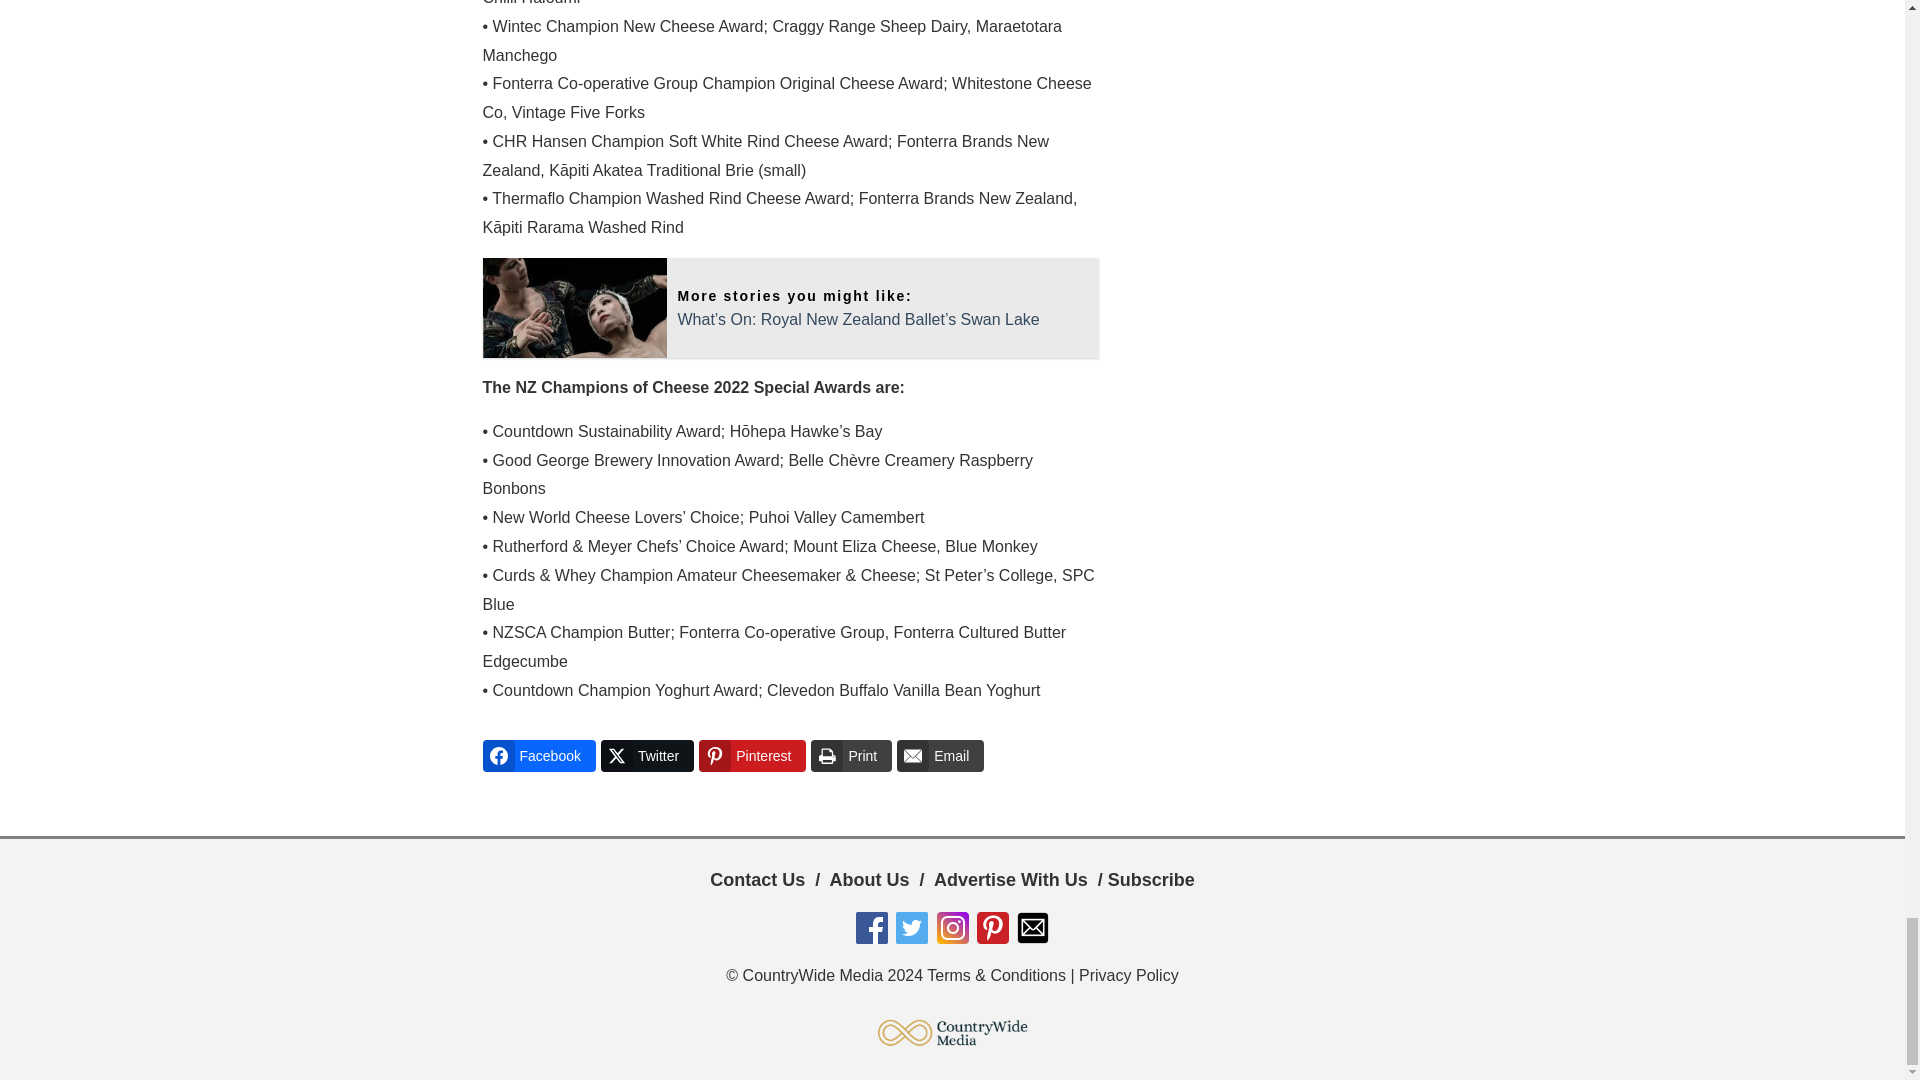 The width and height of the screenshot is (1920, 1080). I want to click on Share on Twitter, so click(646, 756).